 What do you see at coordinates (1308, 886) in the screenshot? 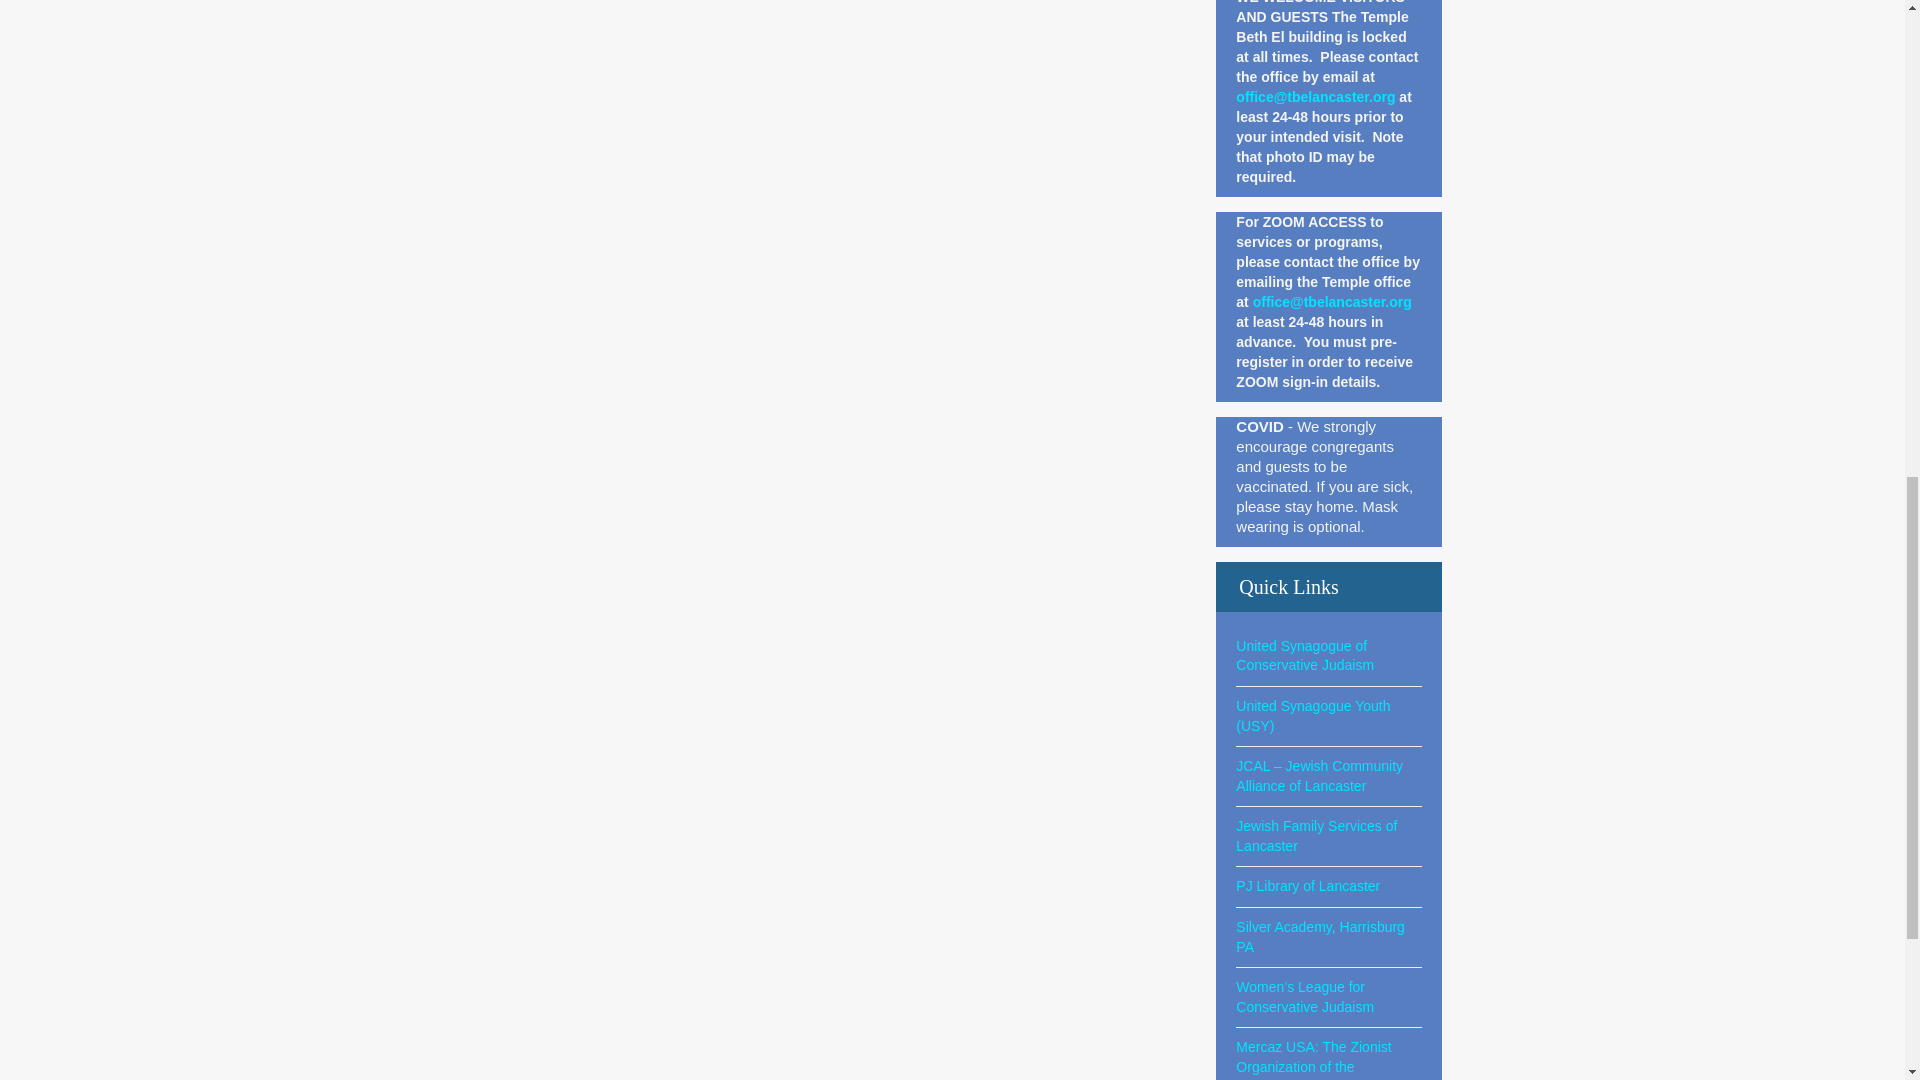
I see `PJ Library of Lancaster` at bounding box center [1308, 886].